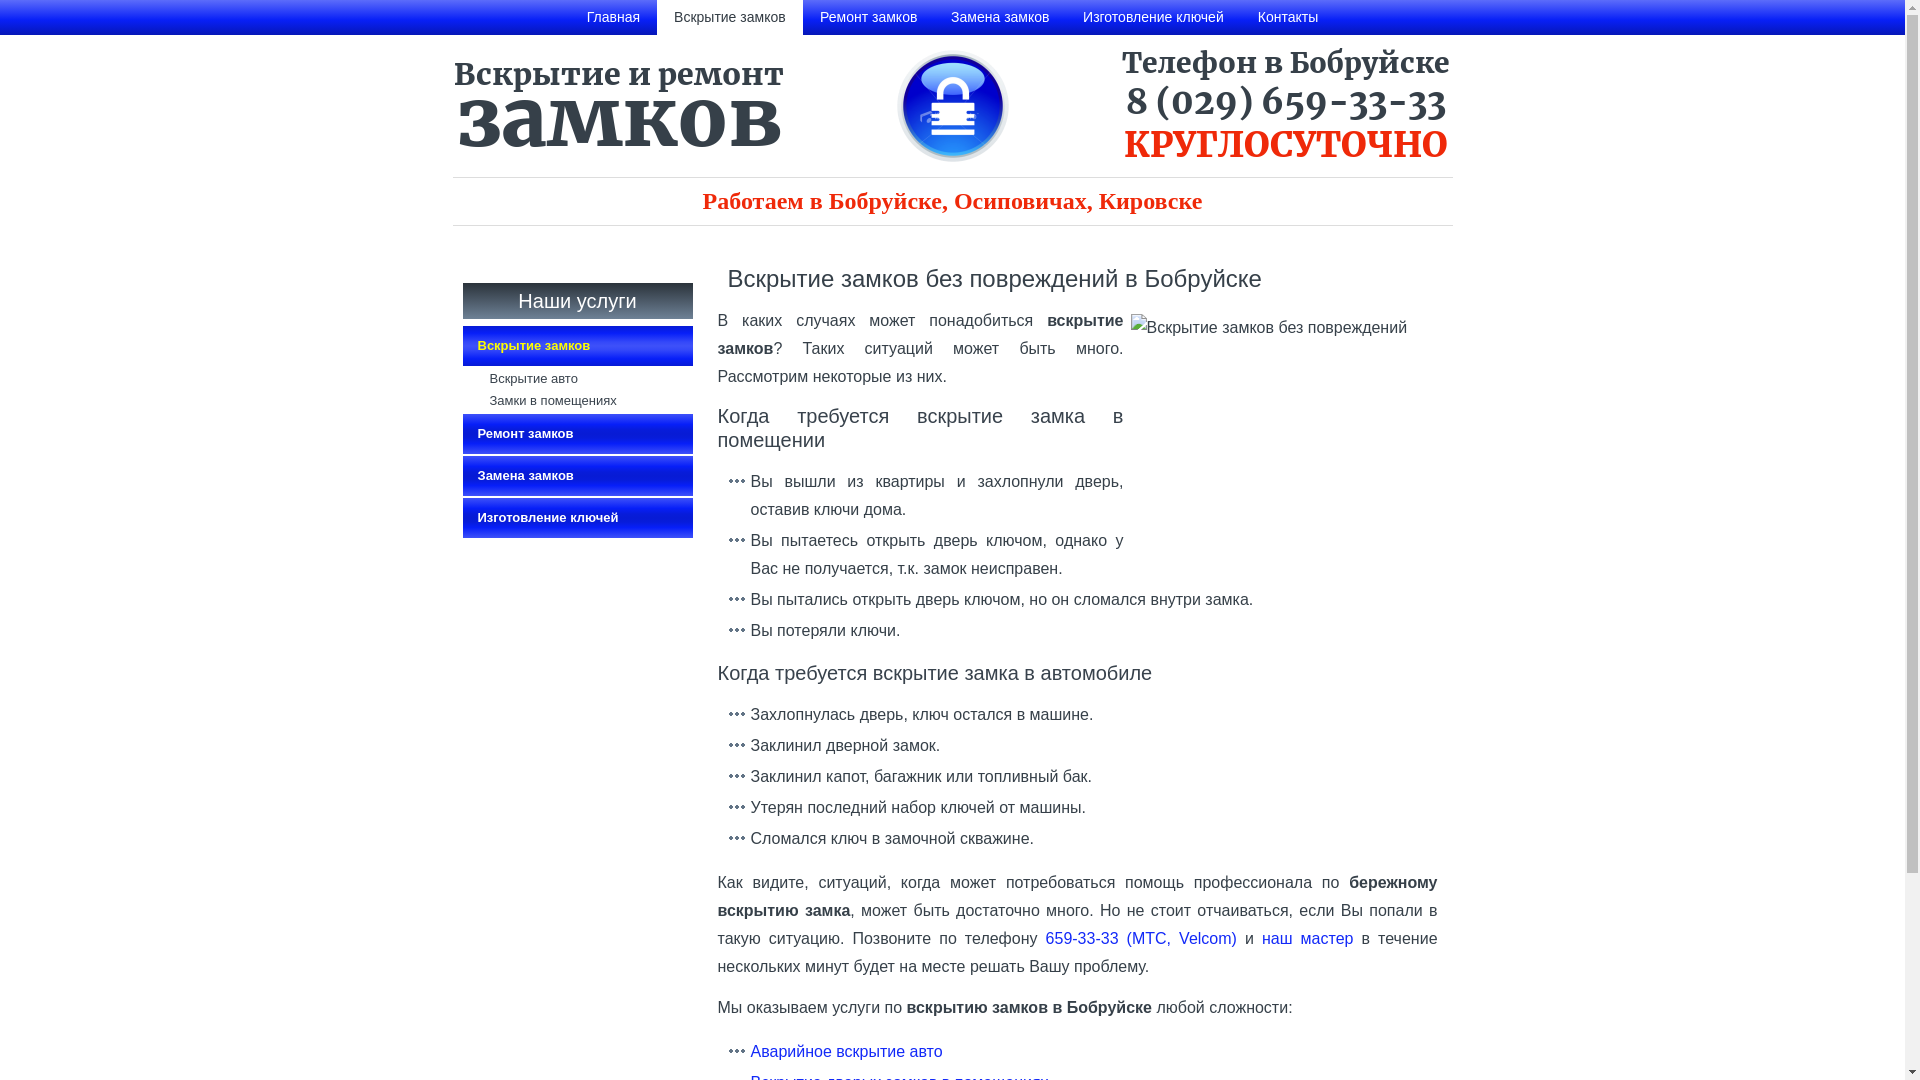 The image size is (1920, 1080). I want to click on 8 (029) 659-33-33, so click(1286, 102).